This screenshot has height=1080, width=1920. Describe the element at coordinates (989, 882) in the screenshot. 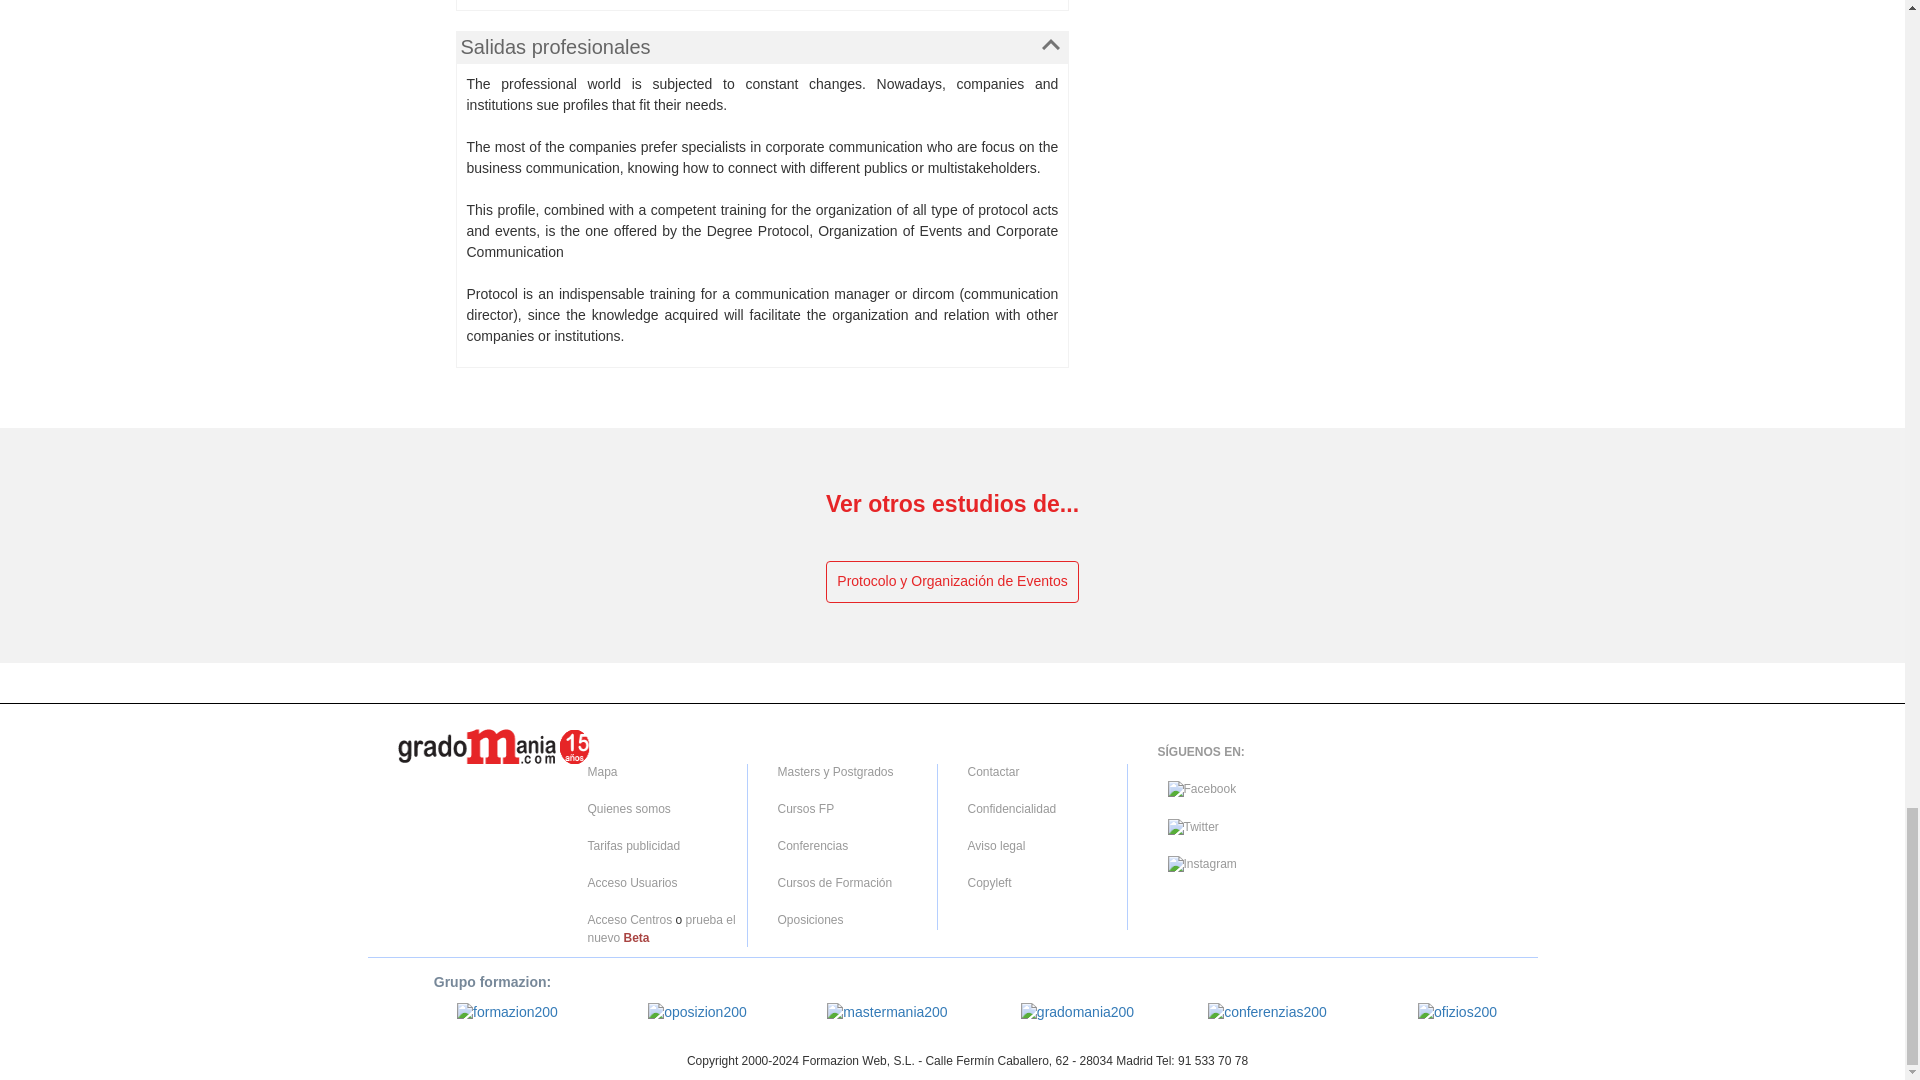

I see `Copyleft` at that location.